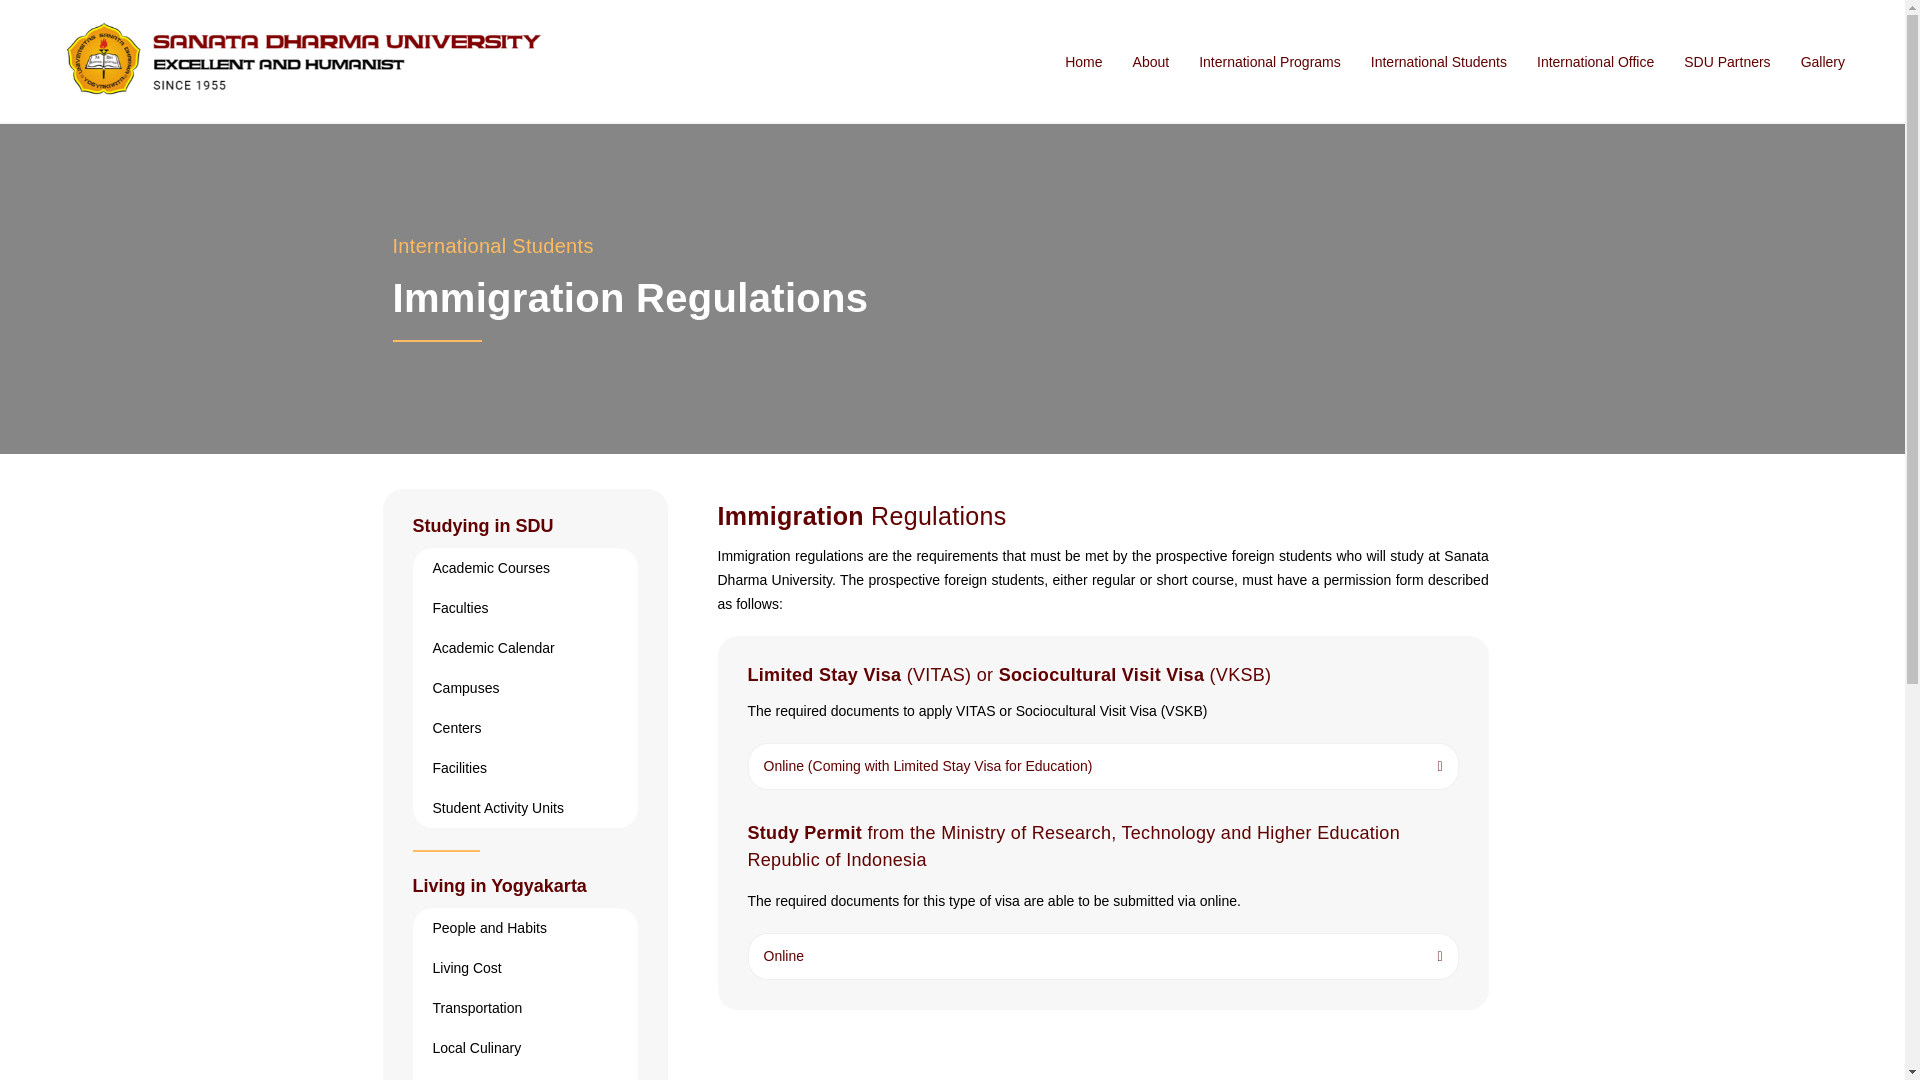 The width and height of the screenshot is (1920, 1080). I want to click on International Programs, so click(1270, 54).